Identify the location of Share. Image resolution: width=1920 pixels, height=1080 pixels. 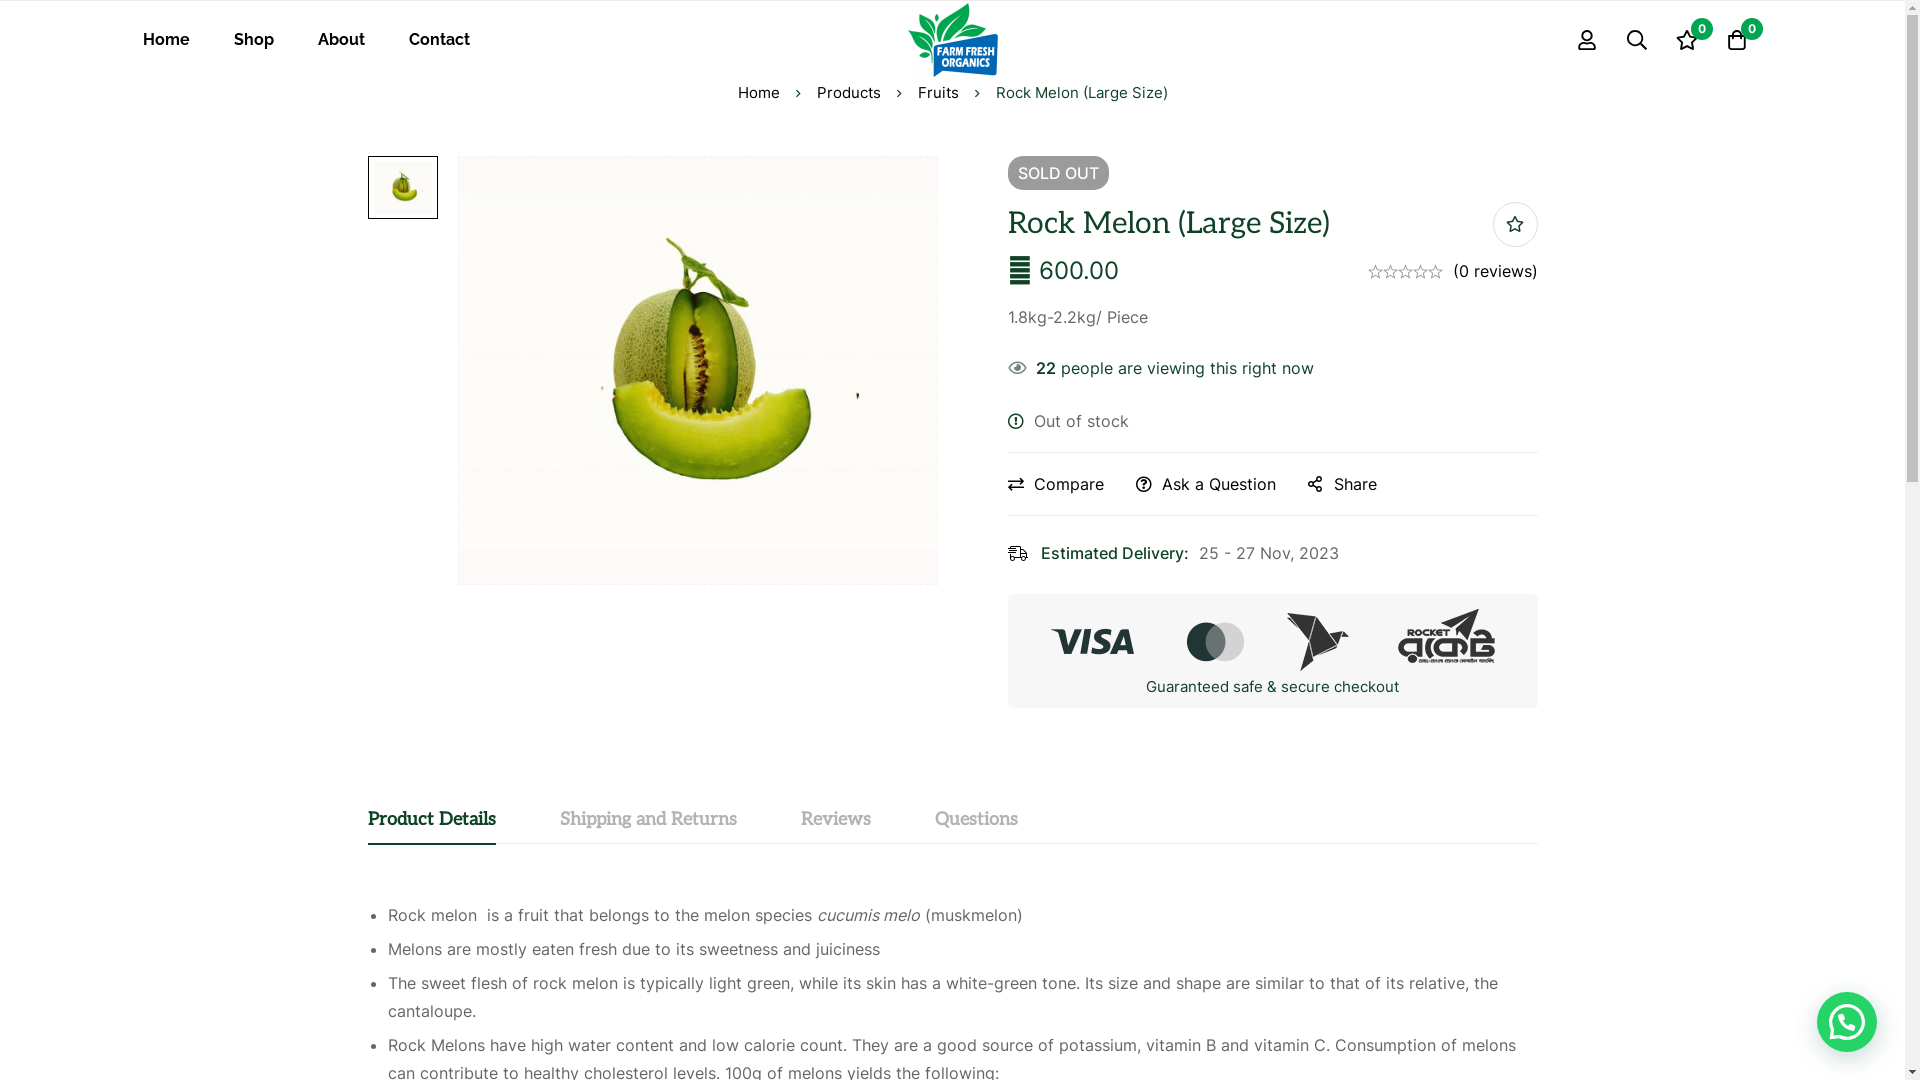
(1342, 484).